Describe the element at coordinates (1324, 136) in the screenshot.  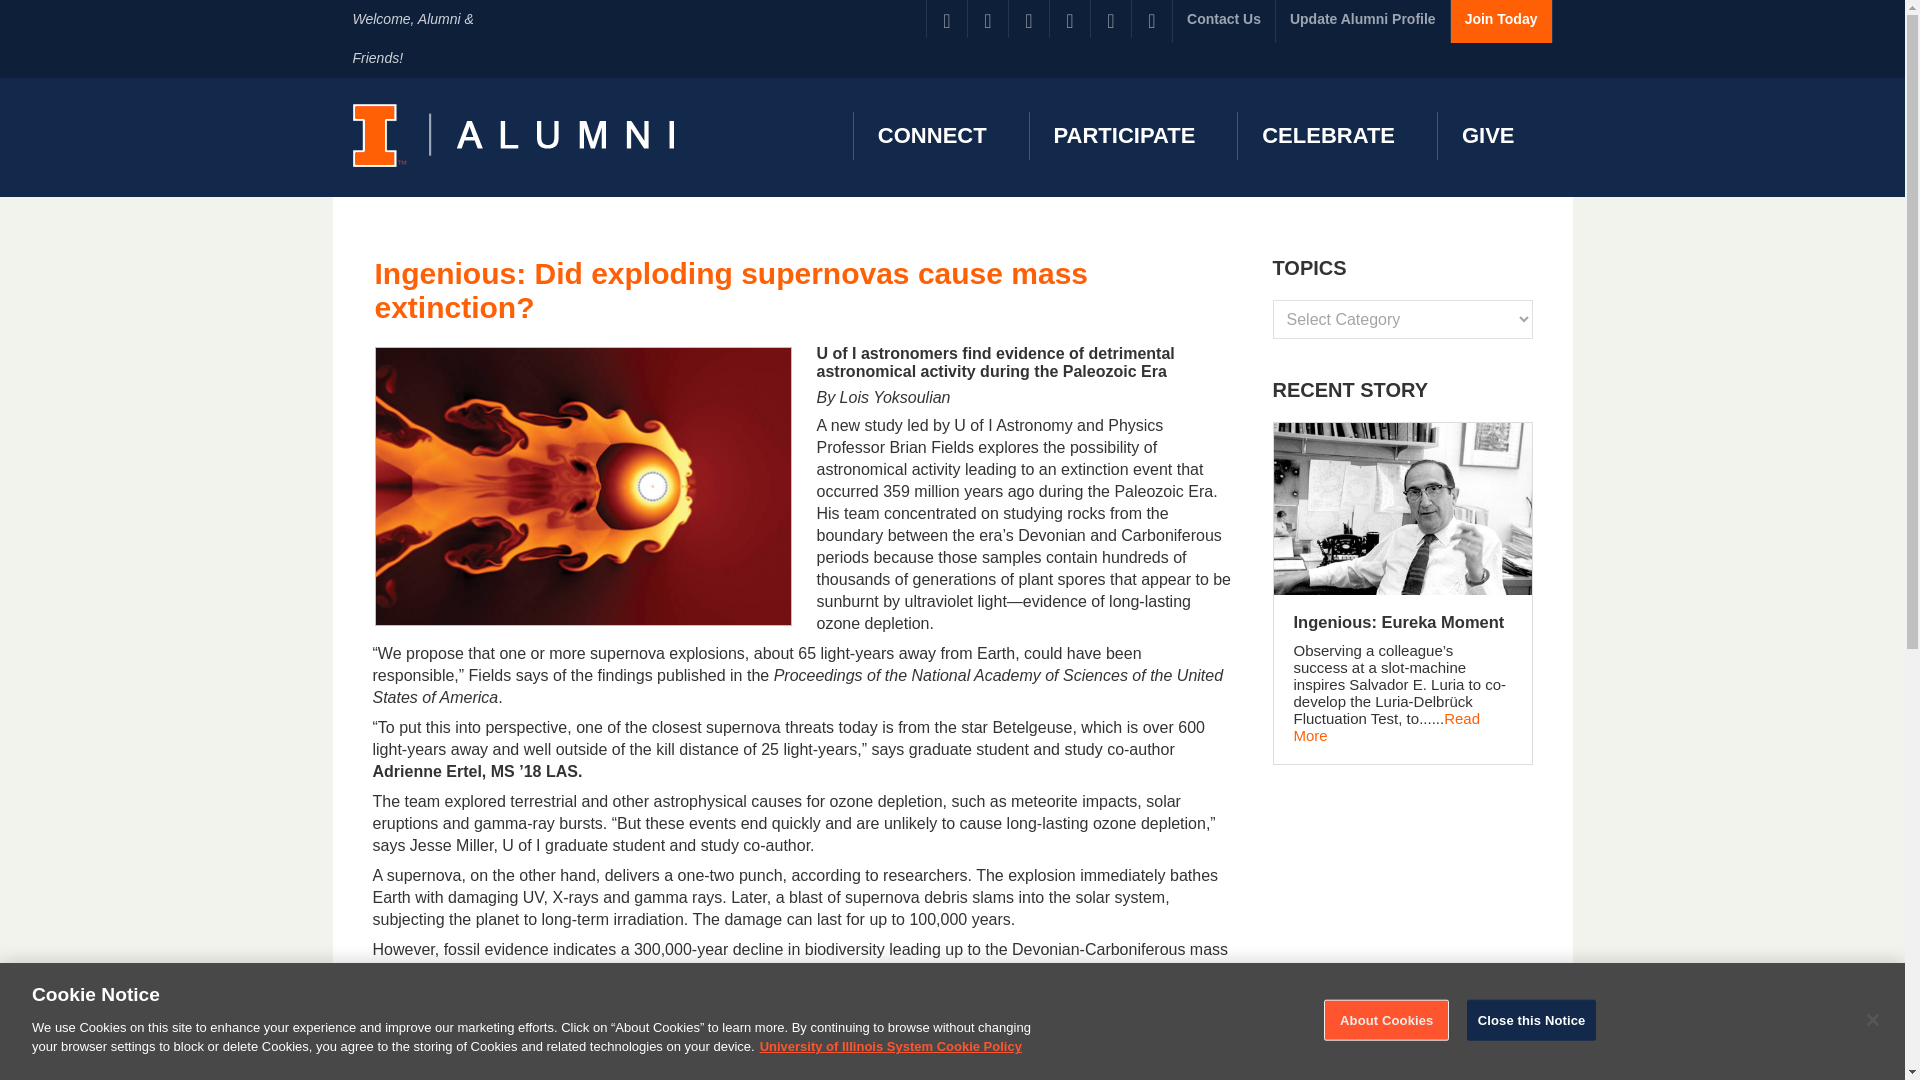
I see `CELEBRATE` at that location.